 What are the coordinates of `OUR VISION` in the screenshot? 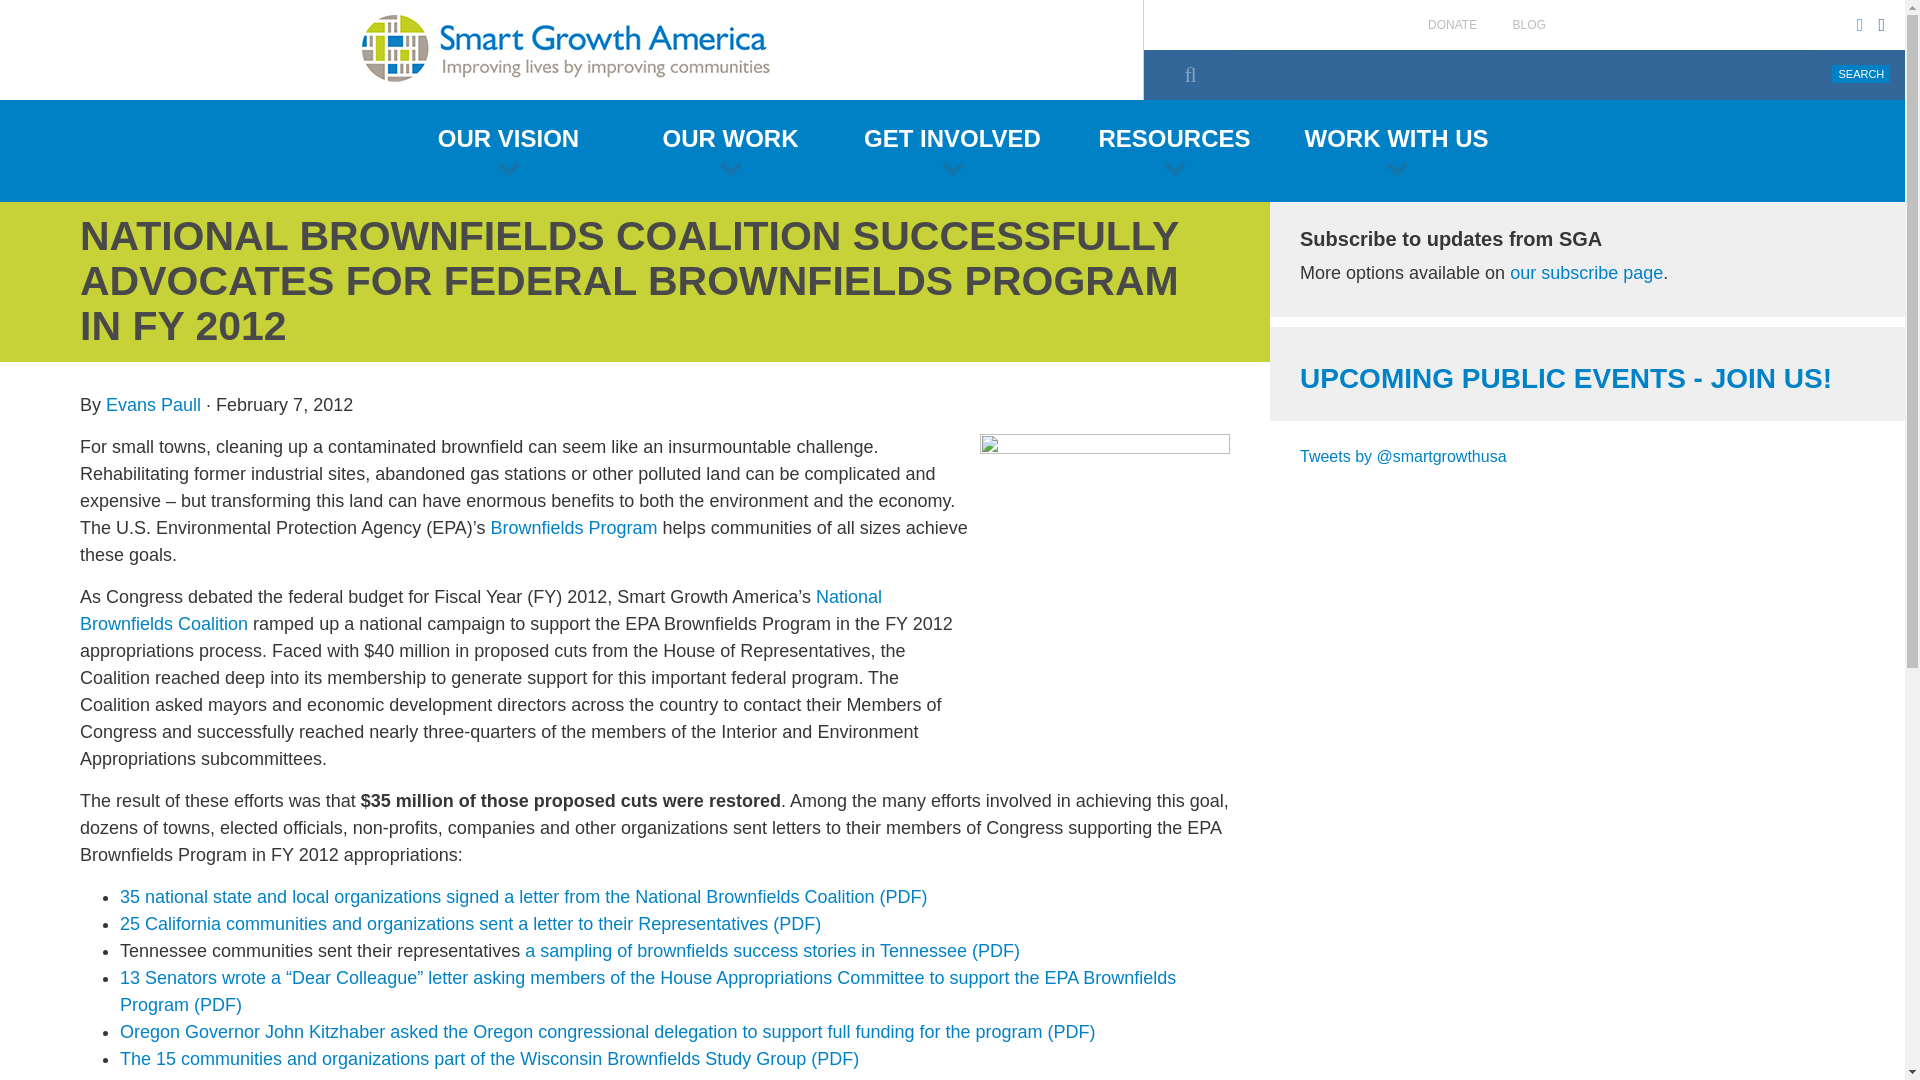 It's located at (508, 150).